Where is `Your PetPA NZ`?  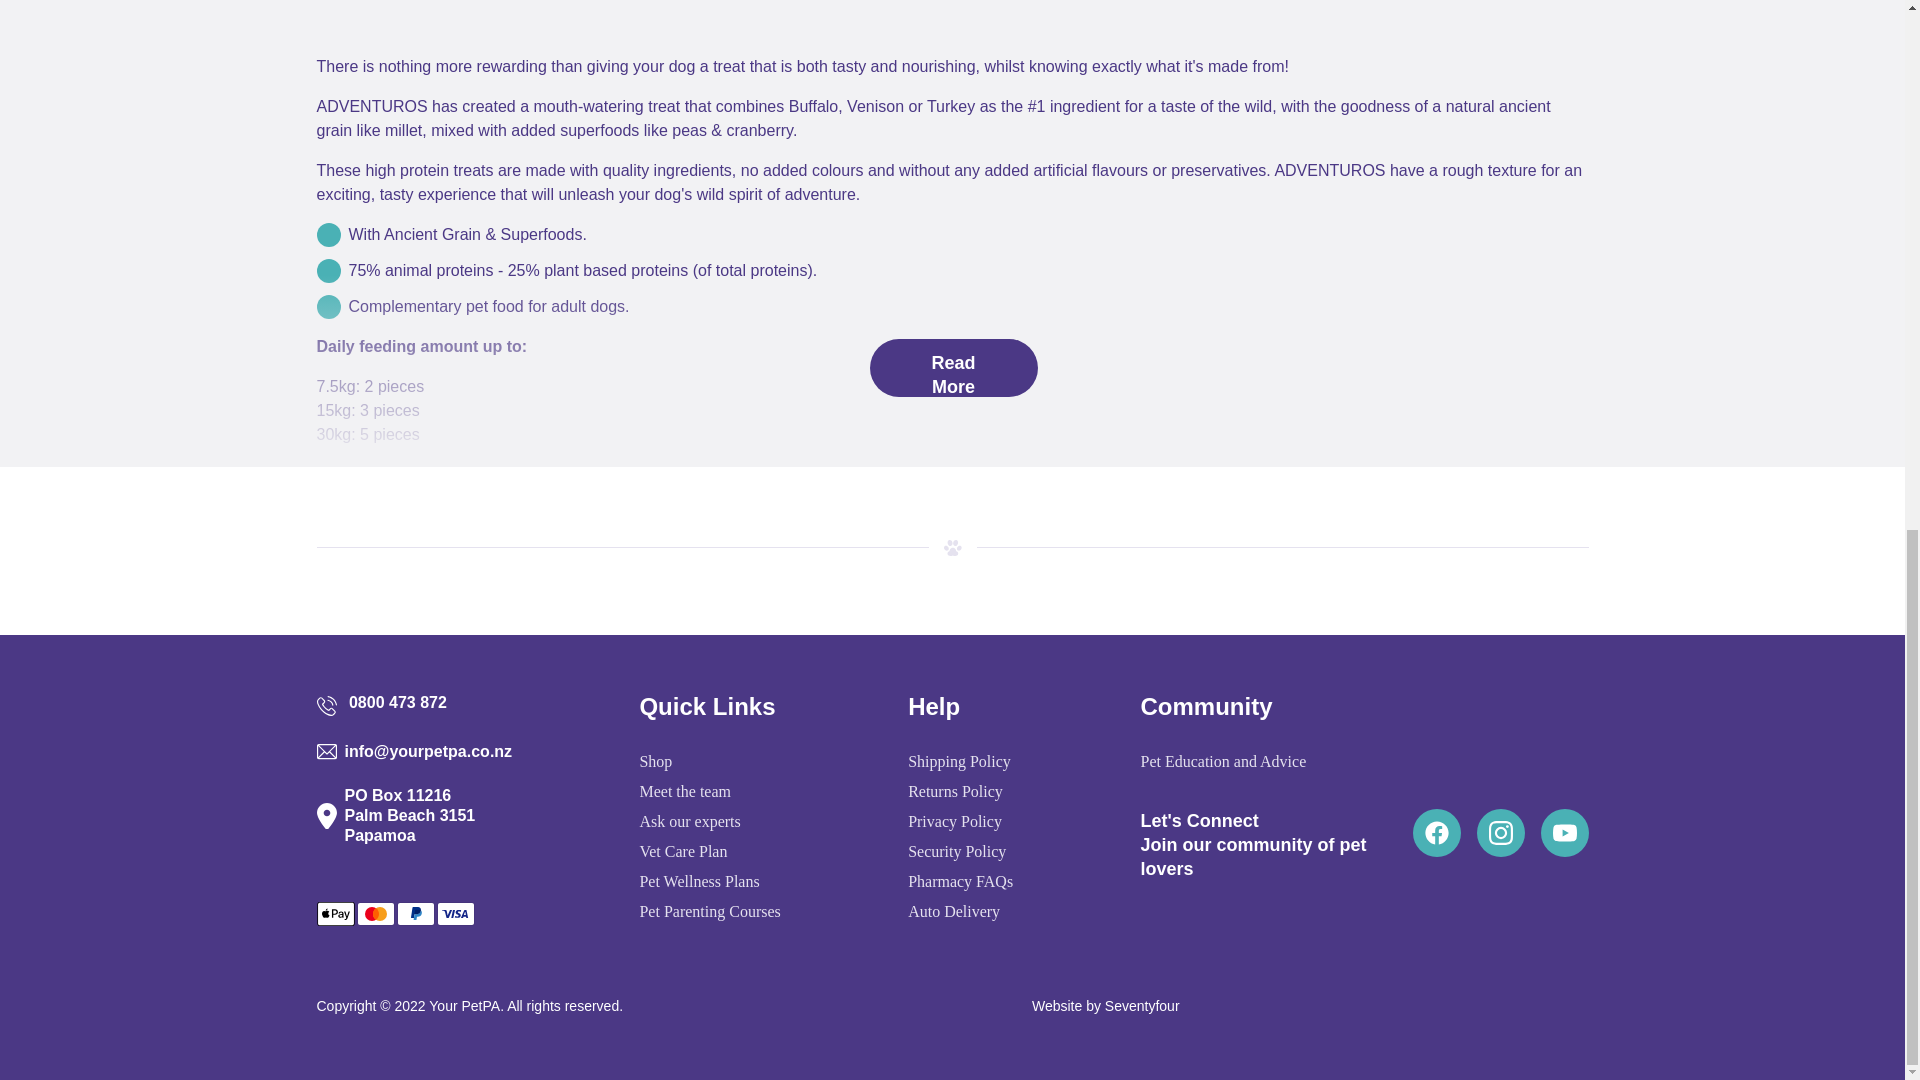 Your PetPA NZ is located at coordinates (464, 1006).